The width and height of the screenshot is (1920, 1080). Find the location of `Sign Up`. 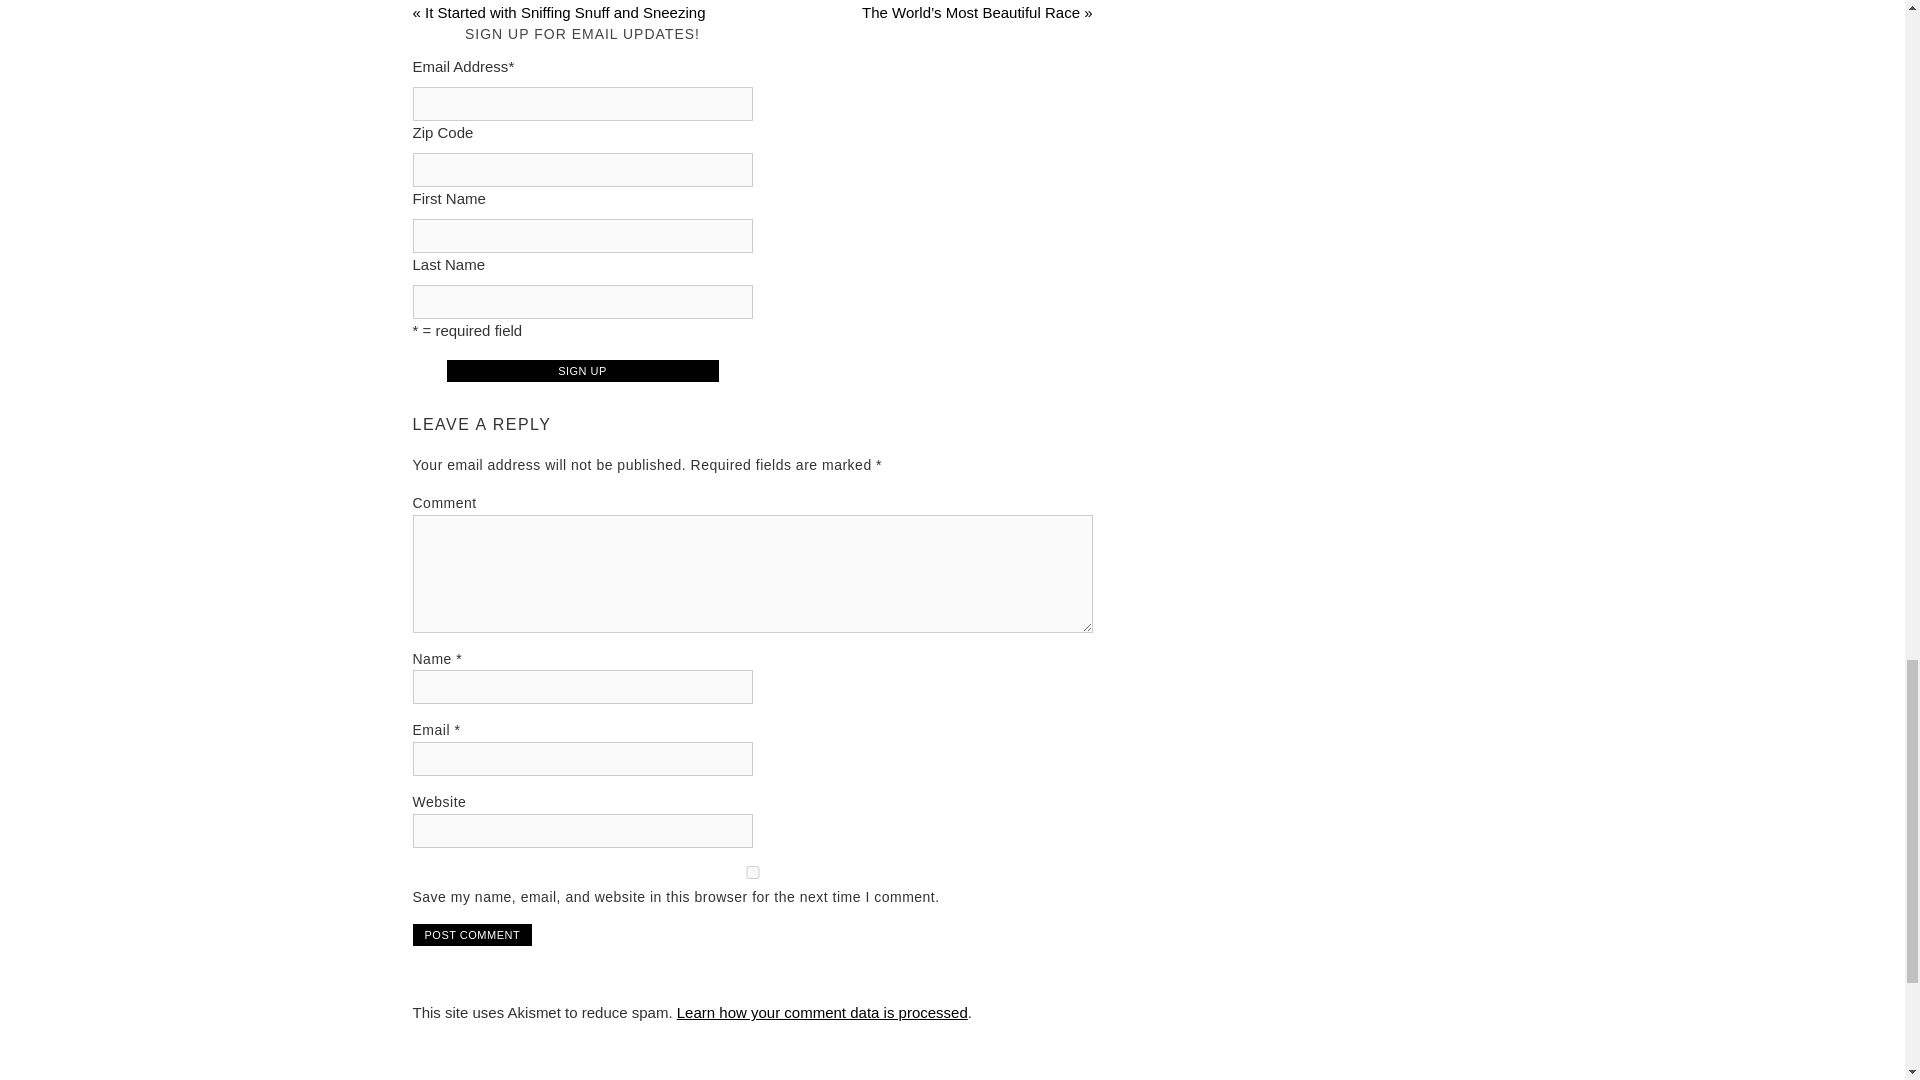

Sign Up is located at coordinates (582, 370).